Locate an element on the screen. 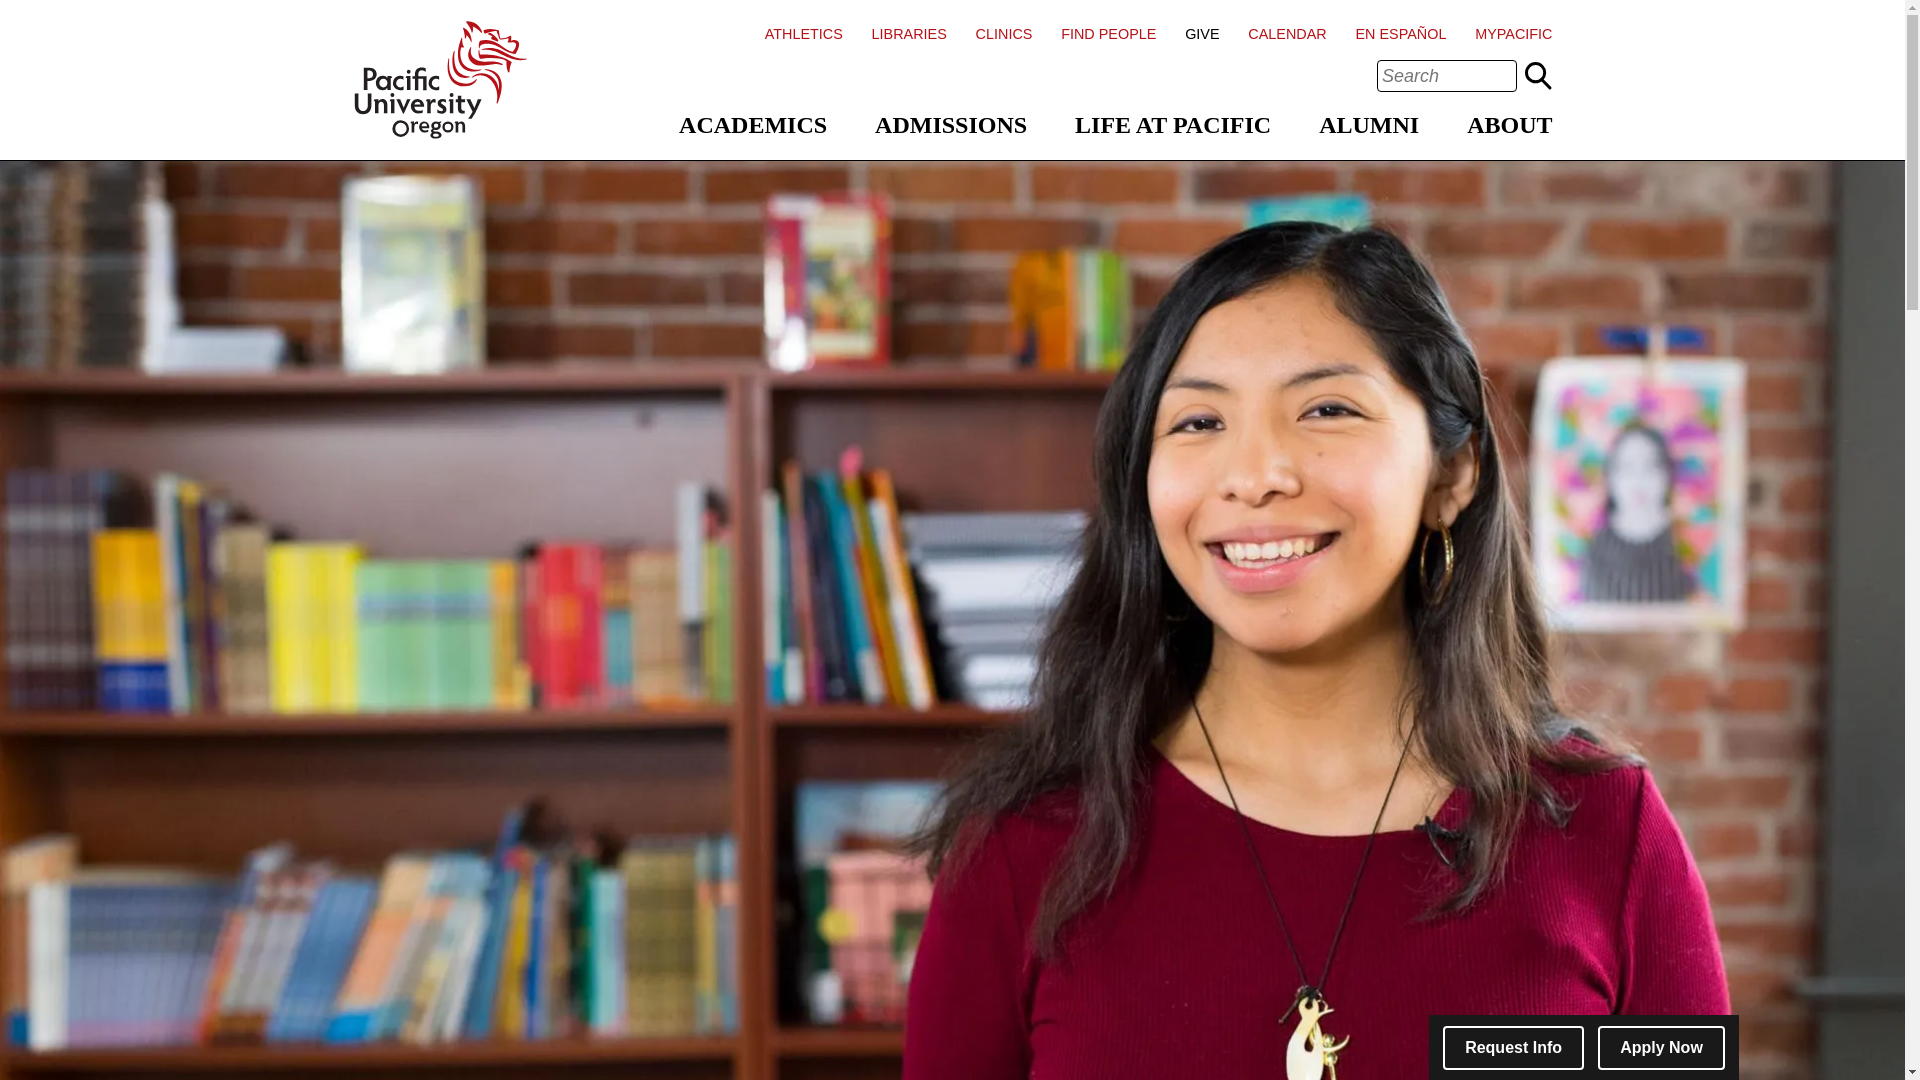 This screenshot has width=1920, height=1080. Search is located at coordinates (1538, 75).